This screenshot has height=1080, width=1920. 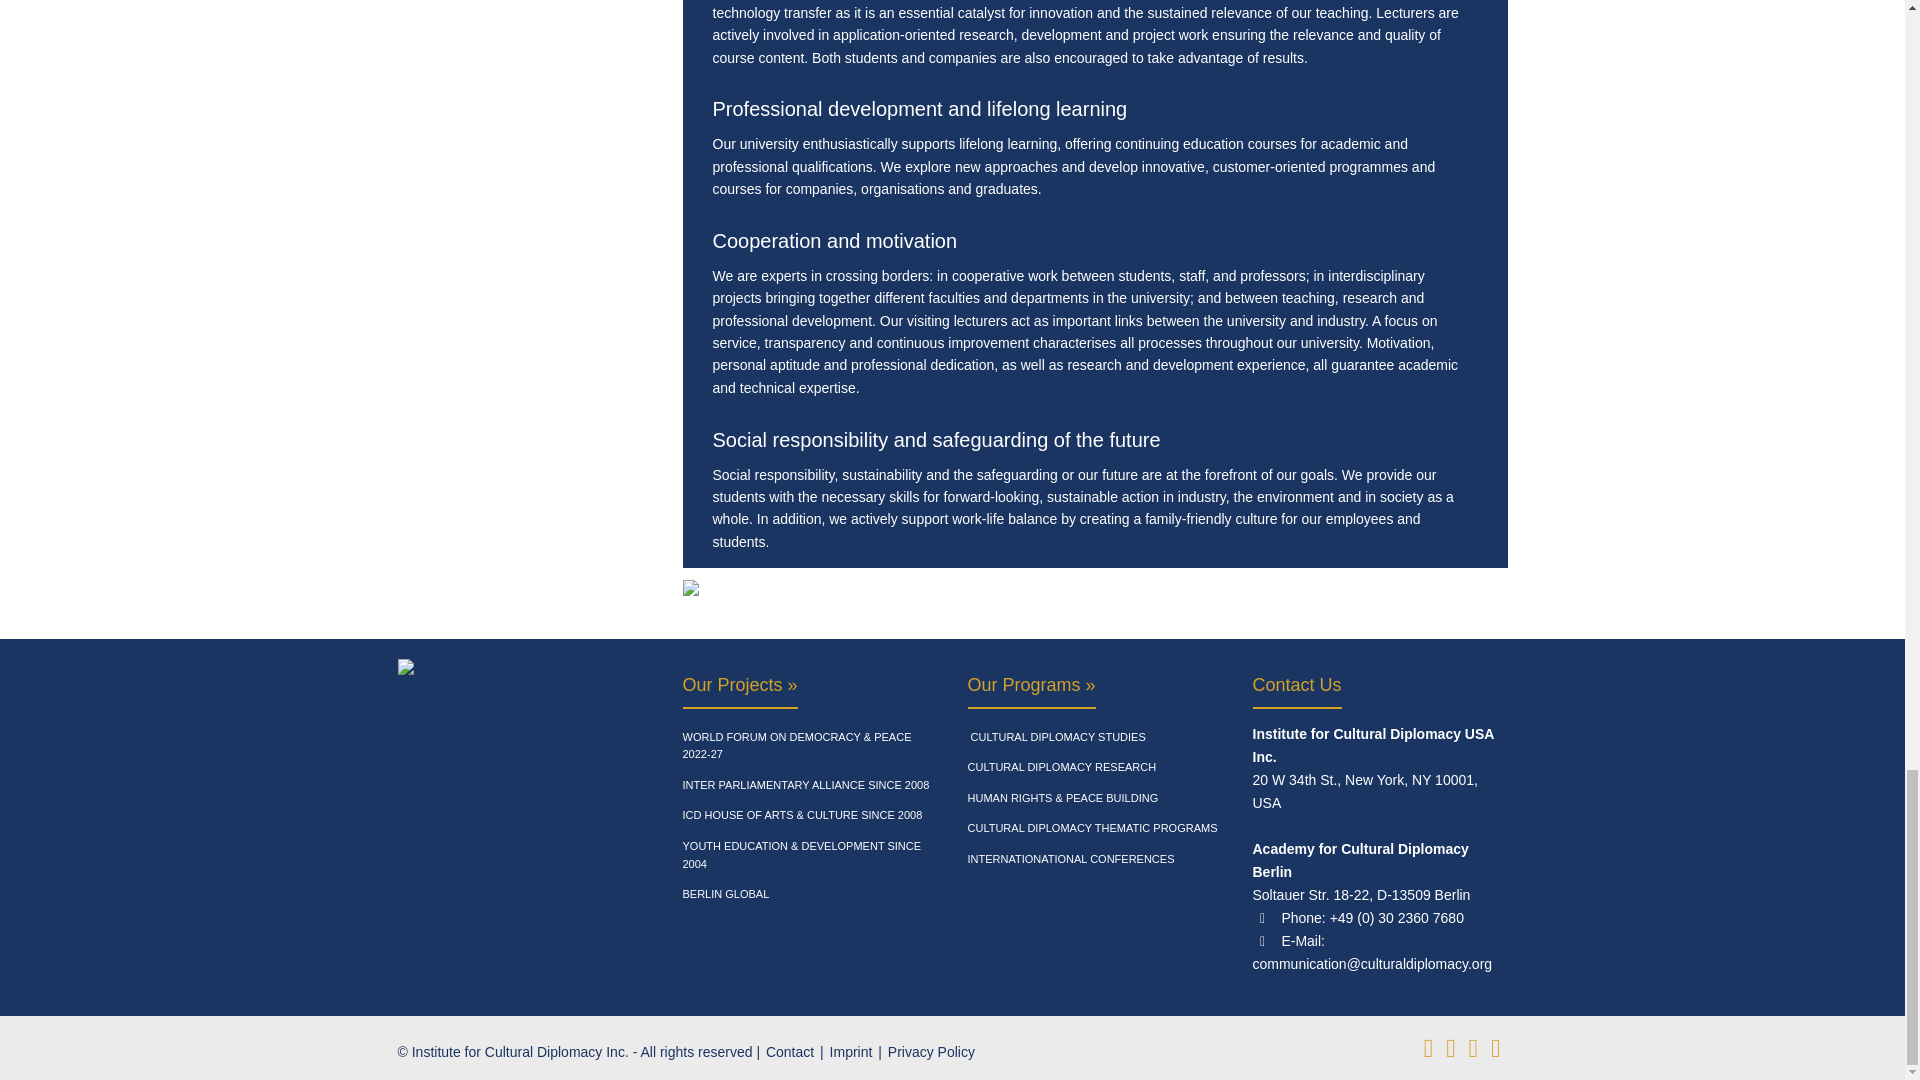 I want to click on Inter Parliamentary Alliance for Human Rights, so click(x=805, y=786).